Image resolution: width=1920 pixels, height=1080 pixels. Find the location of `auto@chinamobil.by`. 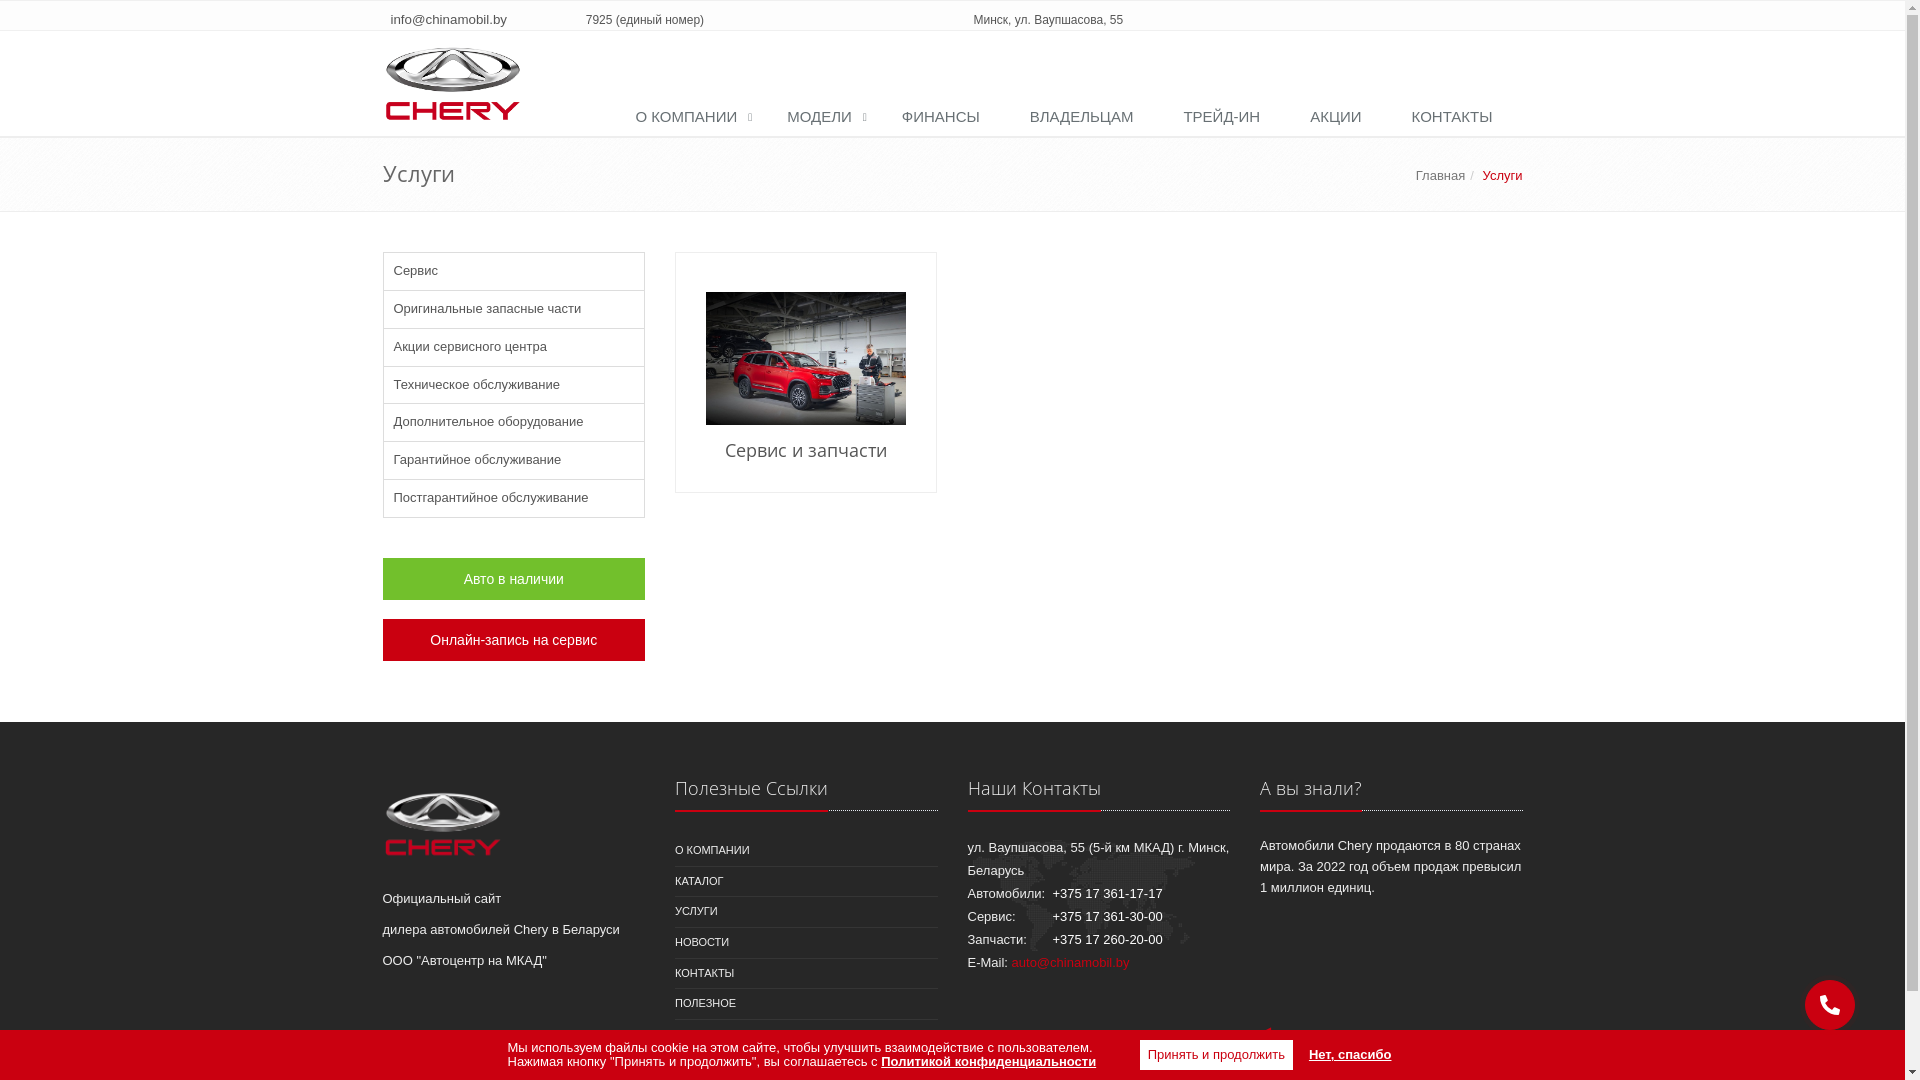

auto@chinamobil.by is located at coordinates (1071, 962).